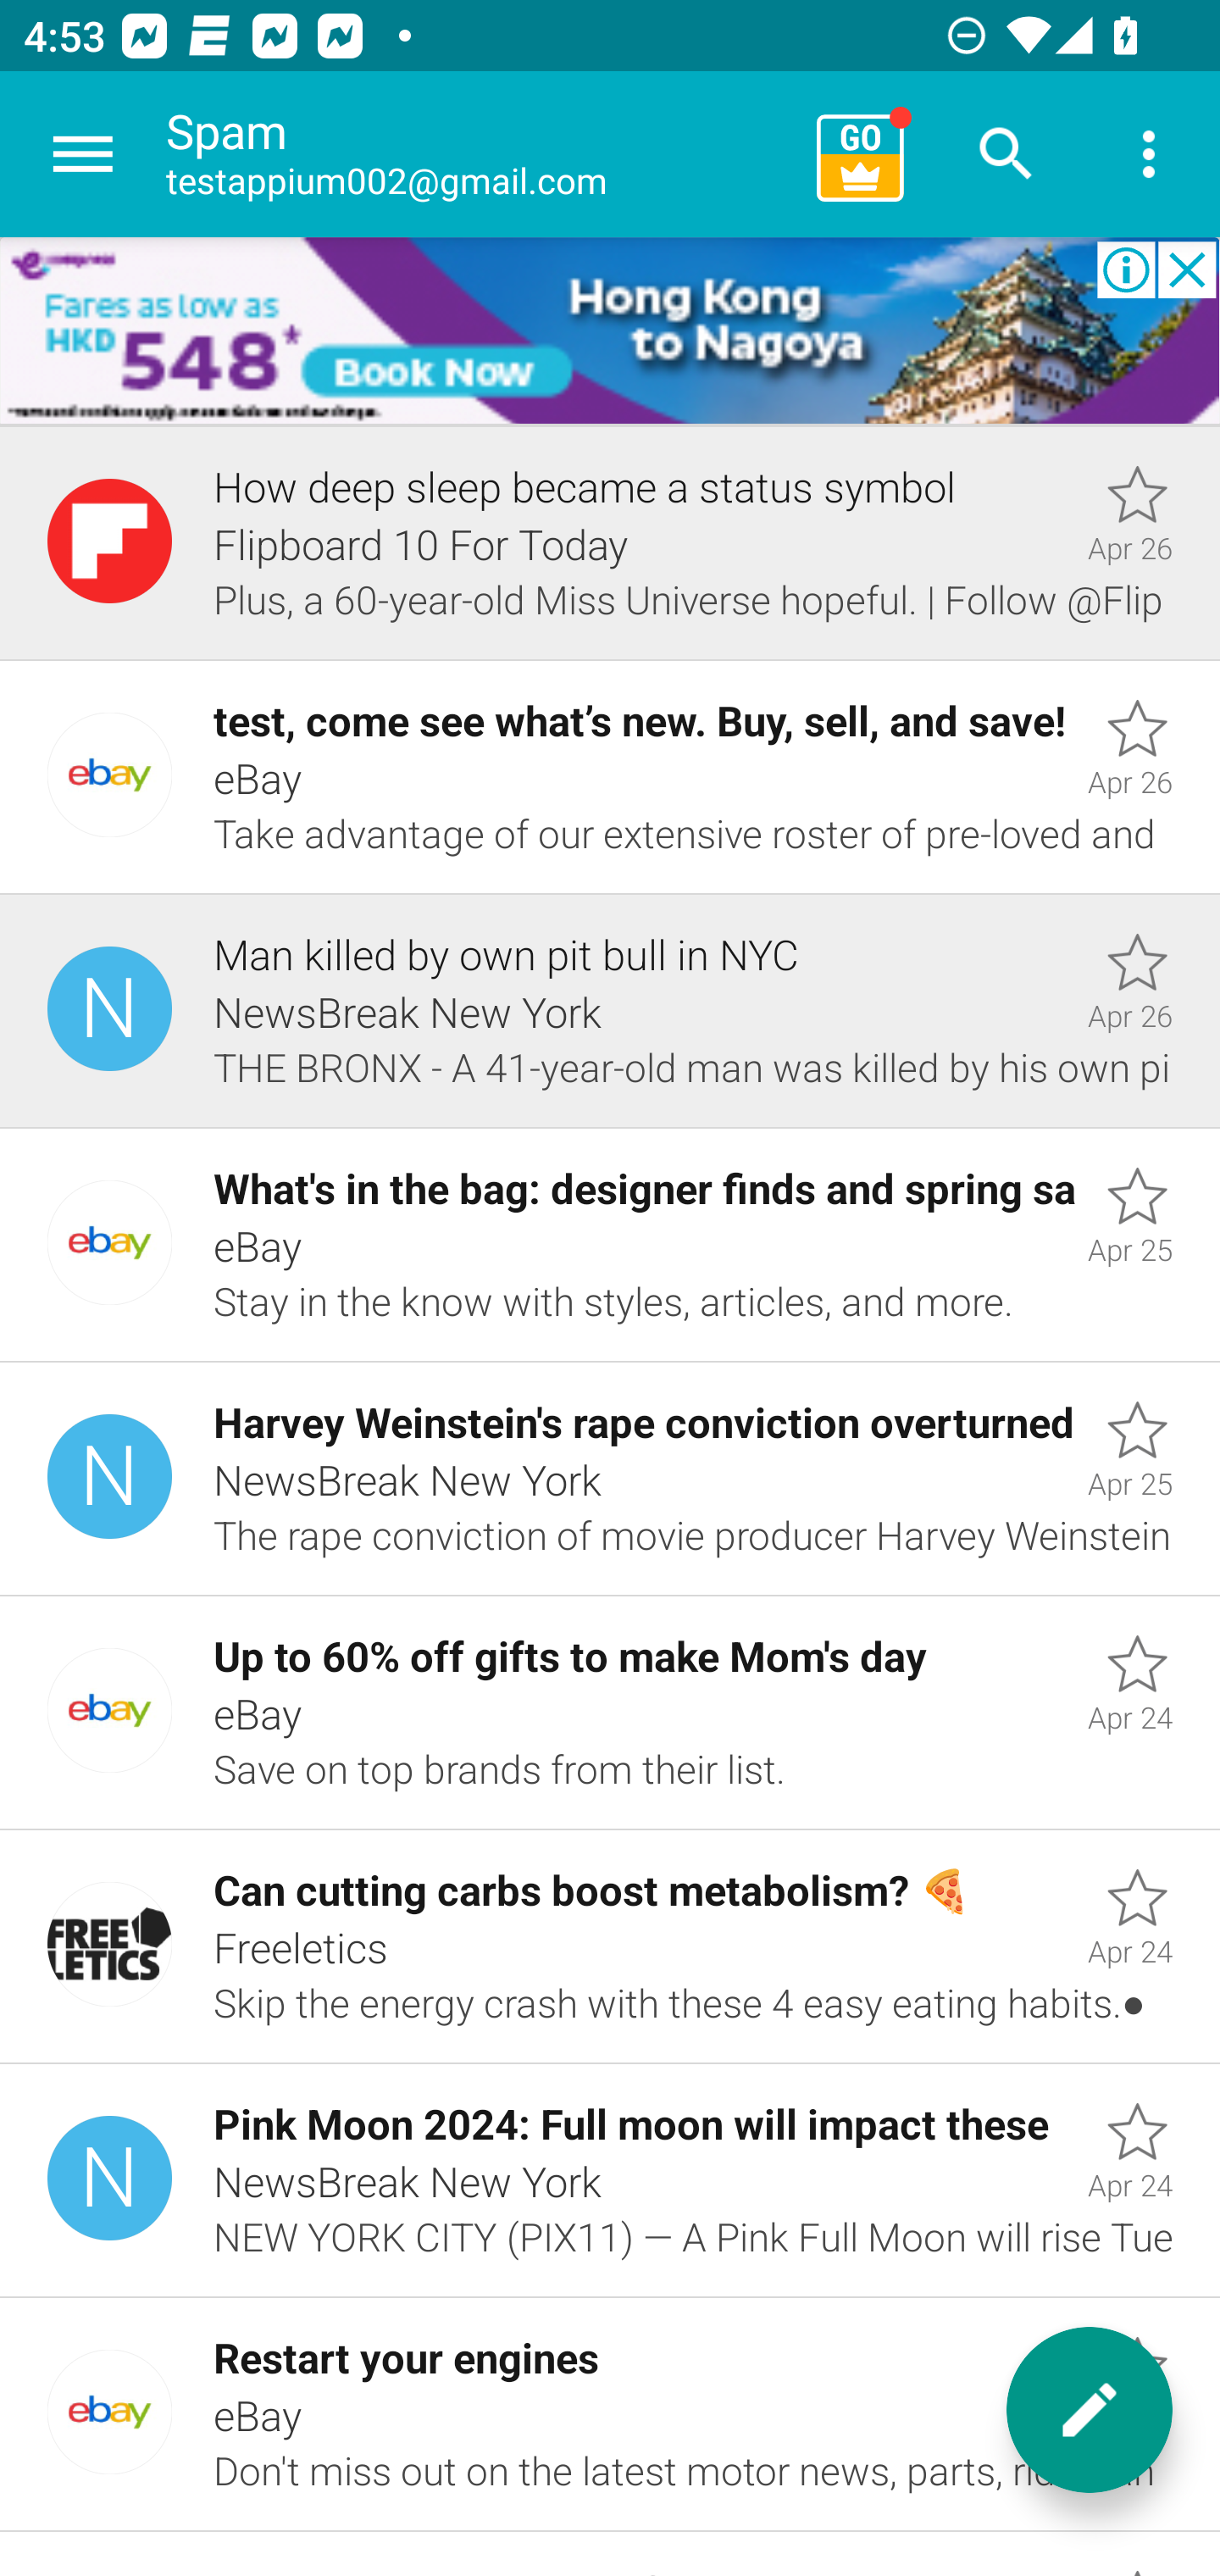 This screenshot has width=1220, height=2576. What do you see at coordinates (1149, 154) in the screenshot?
I see `More options` at bounding box center [1149, 154].